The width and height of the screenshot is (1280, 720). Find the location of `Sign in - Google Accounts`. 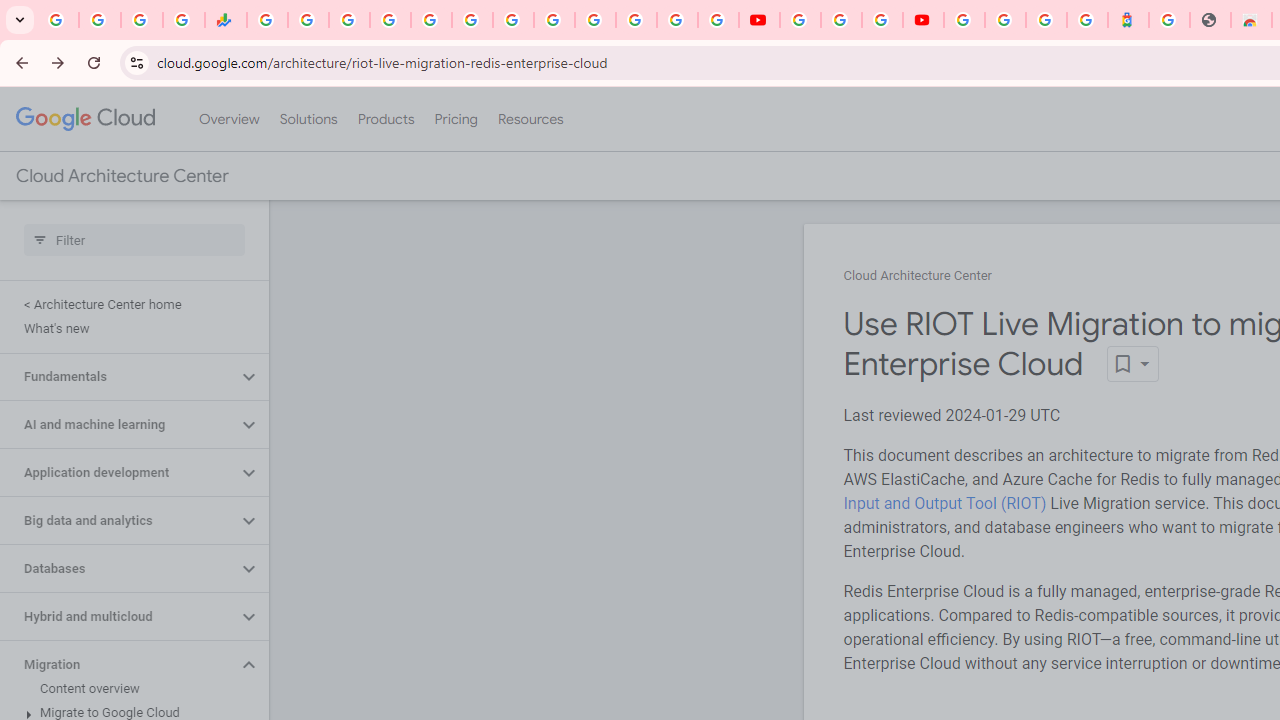

Sign in - Google Accounts is located at coordinates (1005, 20).